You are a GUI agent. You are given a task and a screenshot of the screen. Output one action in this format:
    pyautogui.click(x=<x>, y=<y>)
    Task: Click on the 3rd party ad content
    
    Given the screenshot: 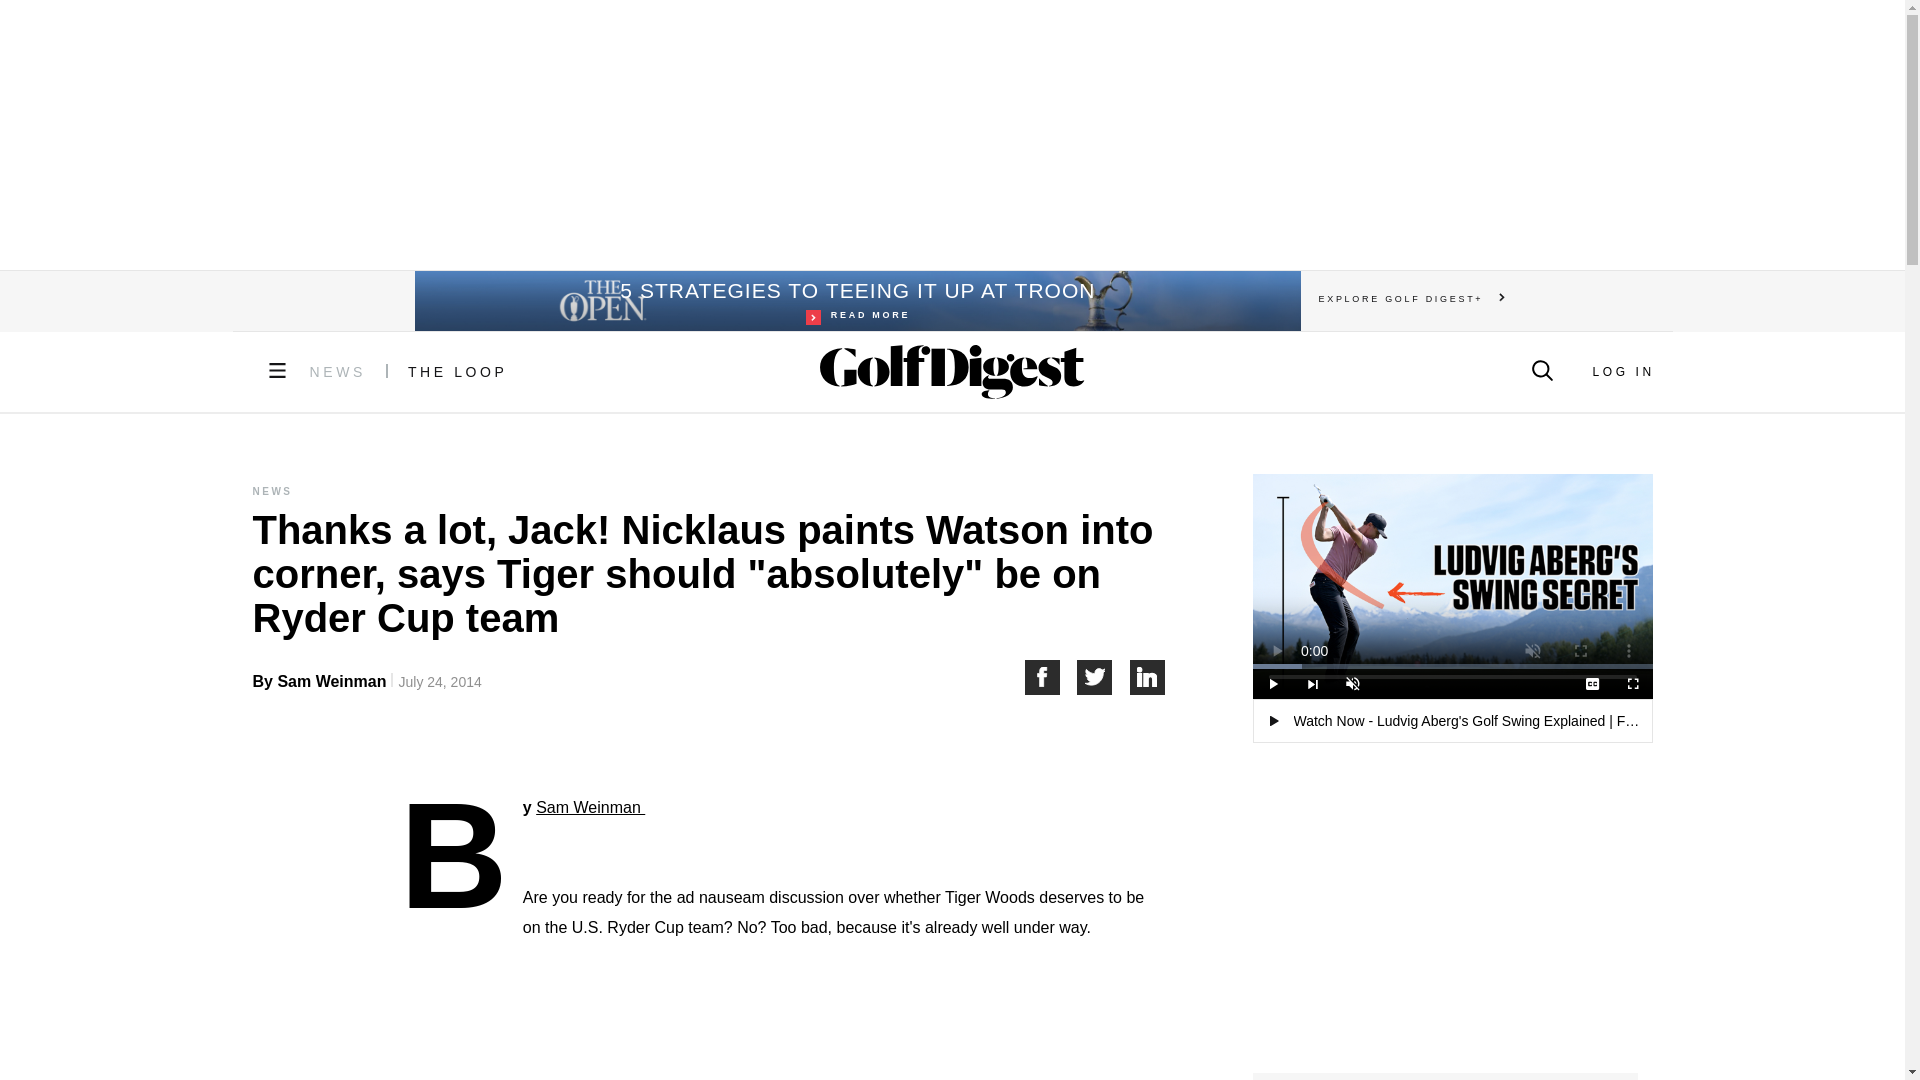 What is the action you would take?
    pyautogui.click(x=856, y=300)
    